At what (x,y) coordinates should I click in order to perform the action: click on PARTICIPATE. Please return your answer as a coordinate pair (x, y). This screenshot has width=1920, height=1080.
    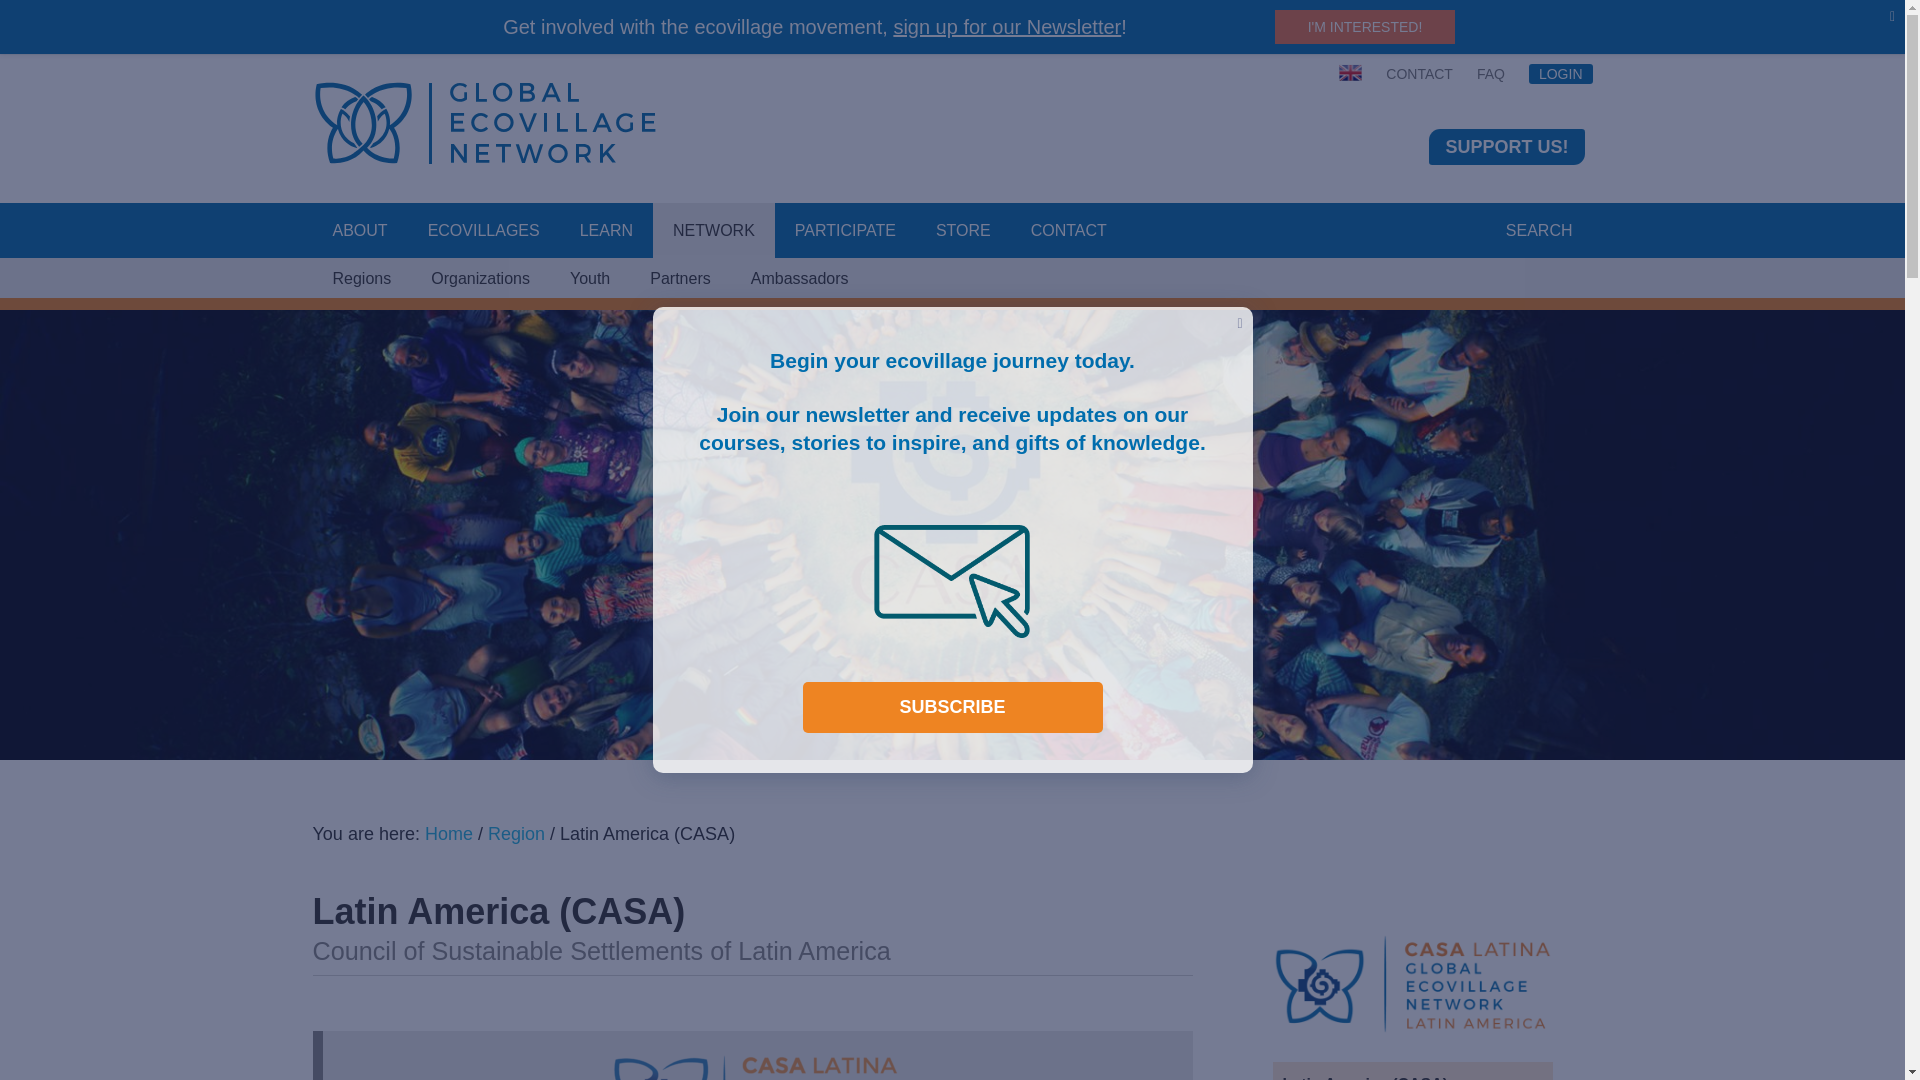
    Looking at the image, I should click on (845, 231).